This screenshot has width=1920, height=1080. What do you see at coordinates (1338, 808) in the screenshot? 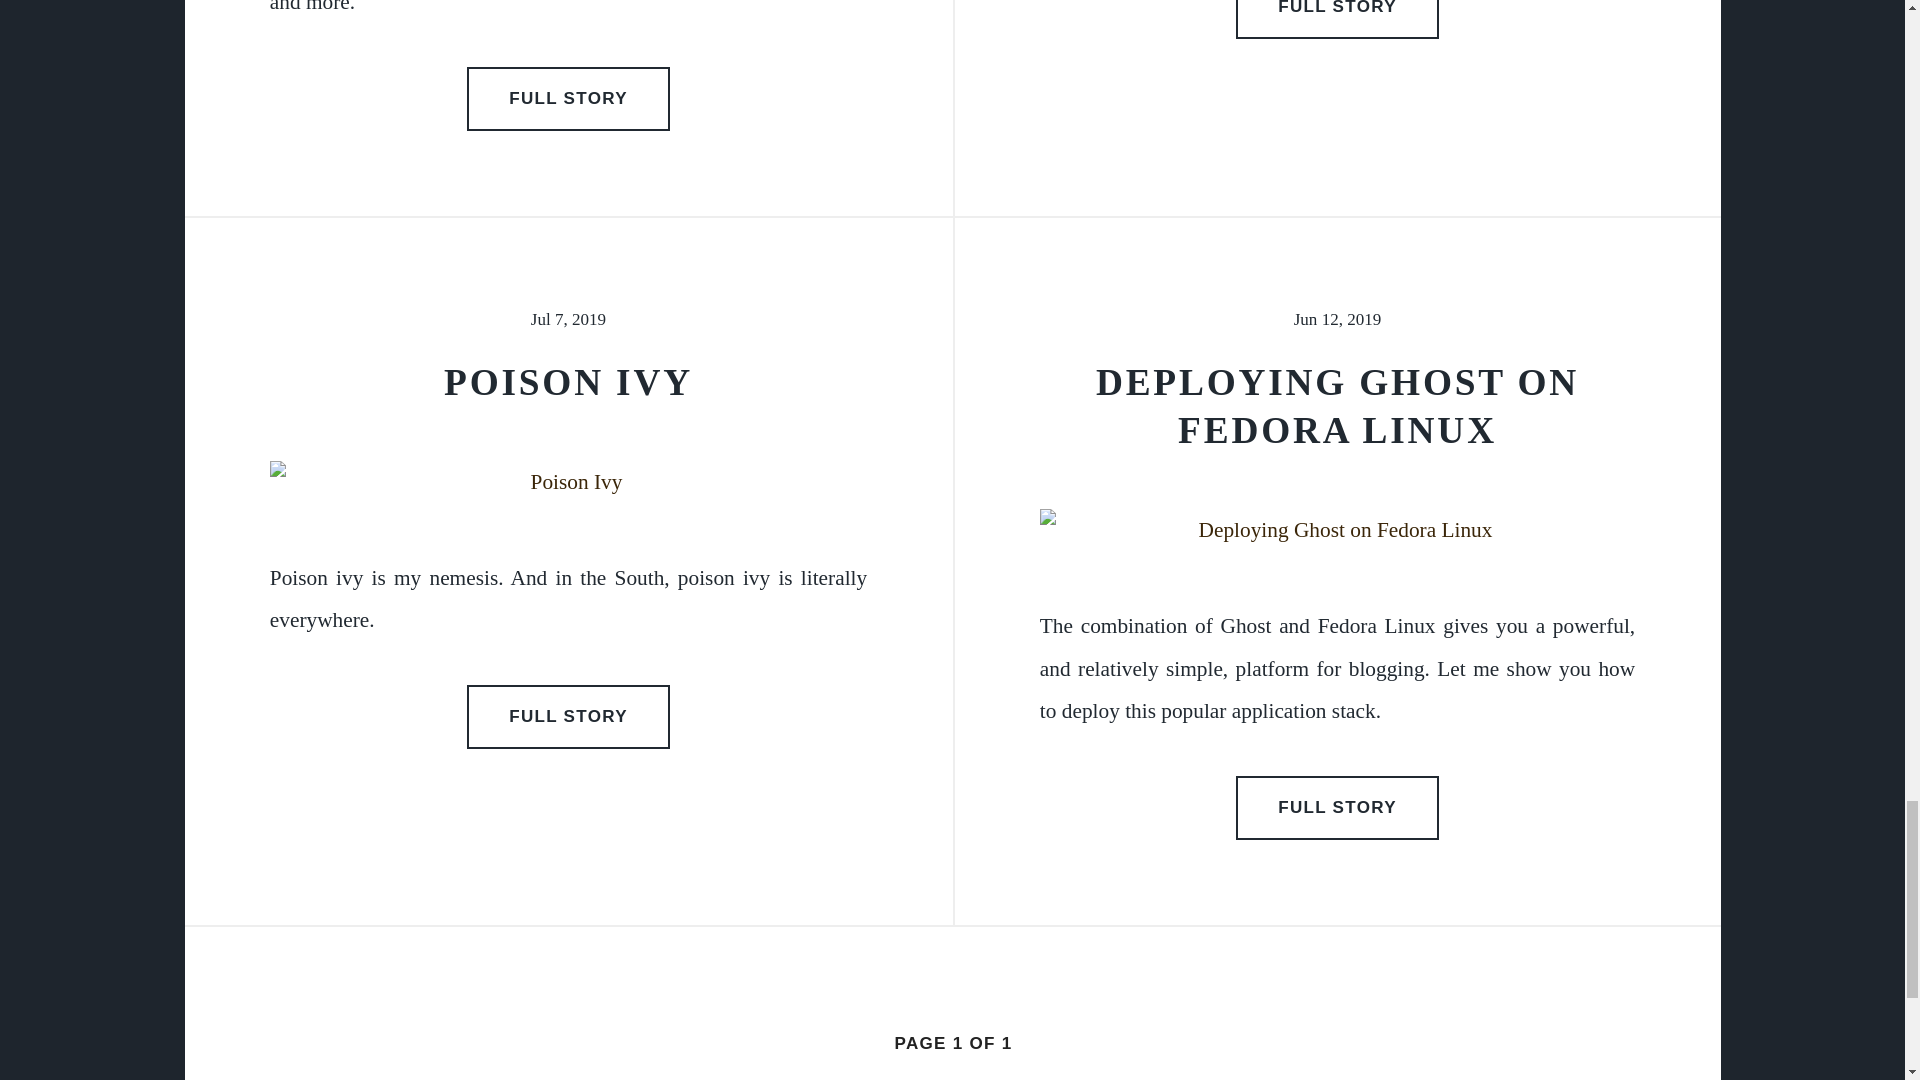
I see `FULL STORY` at bounding box center [1338, 808].